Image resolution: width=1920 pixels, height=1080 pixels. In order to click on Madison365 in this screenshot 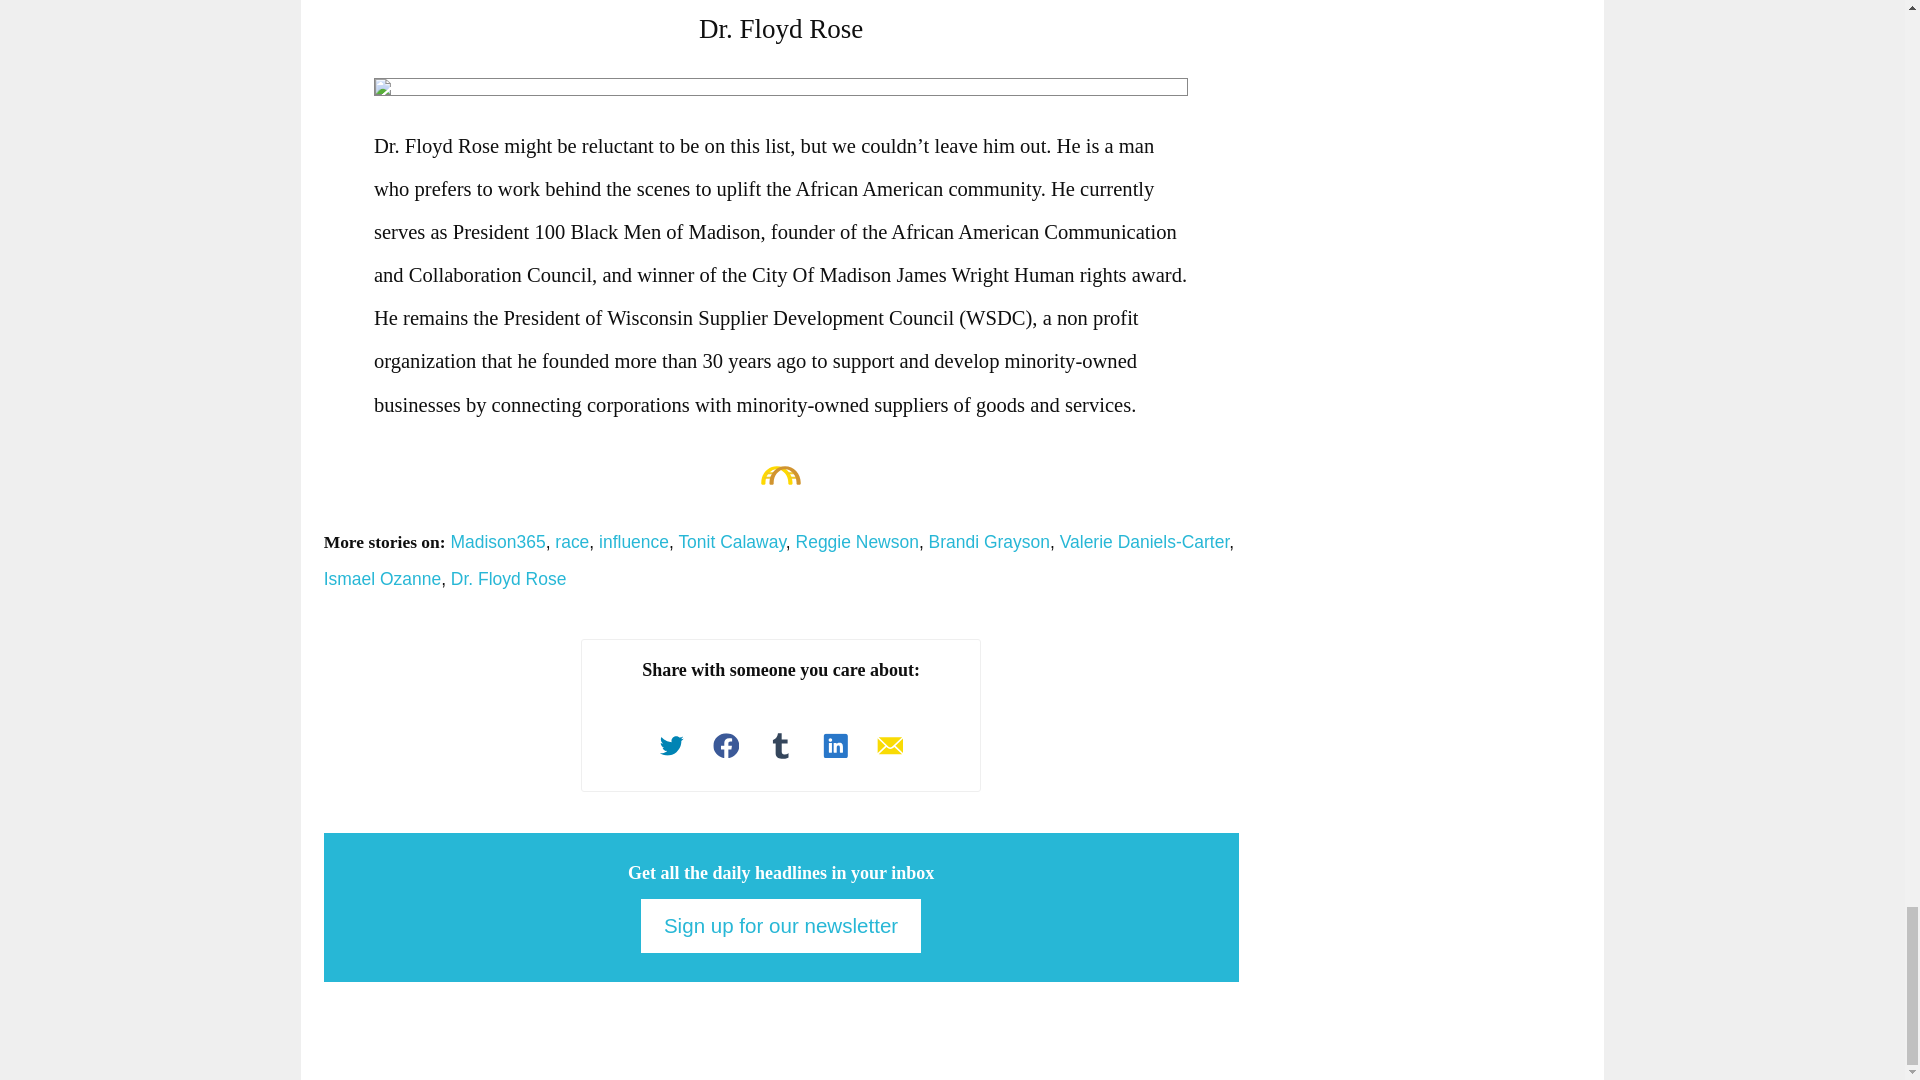, I will do `click(497, 542)`.